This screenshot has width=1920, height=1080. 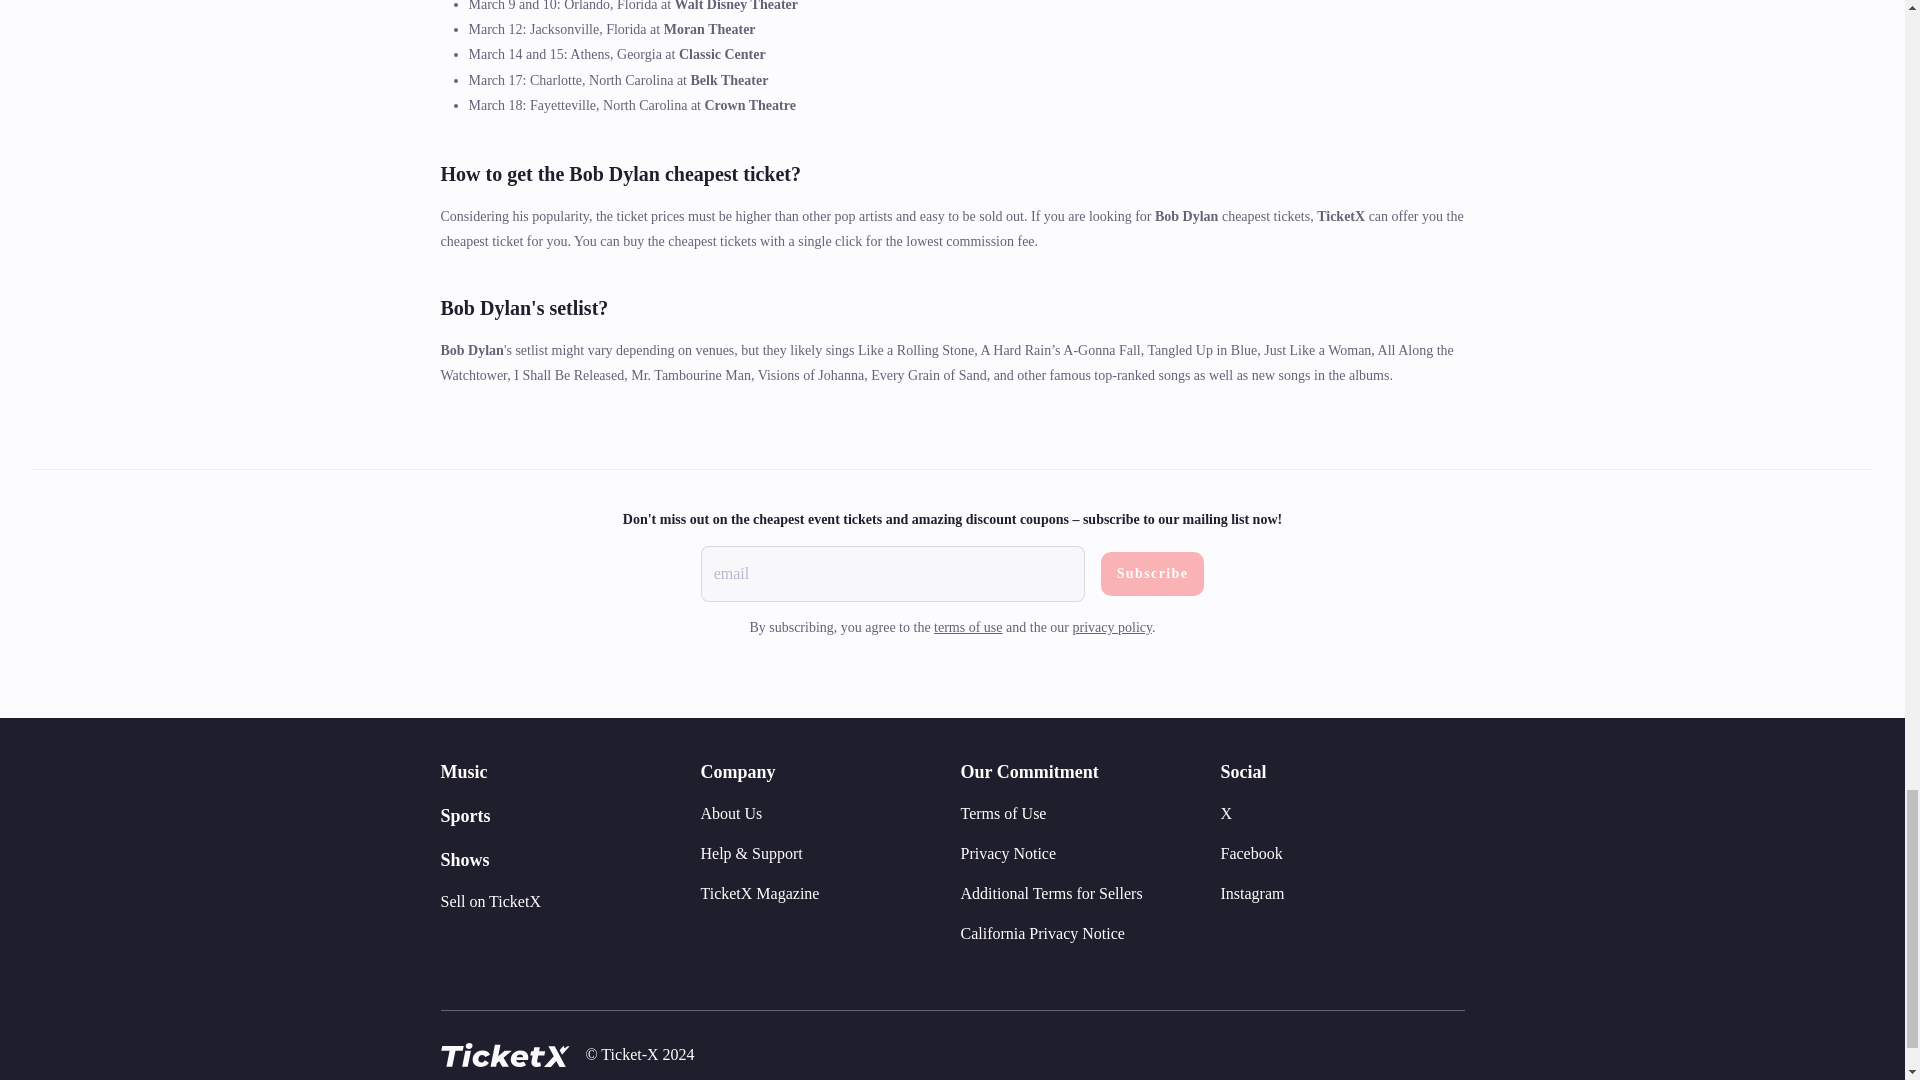 I want to click on Sports, so click(x=464, y=816).